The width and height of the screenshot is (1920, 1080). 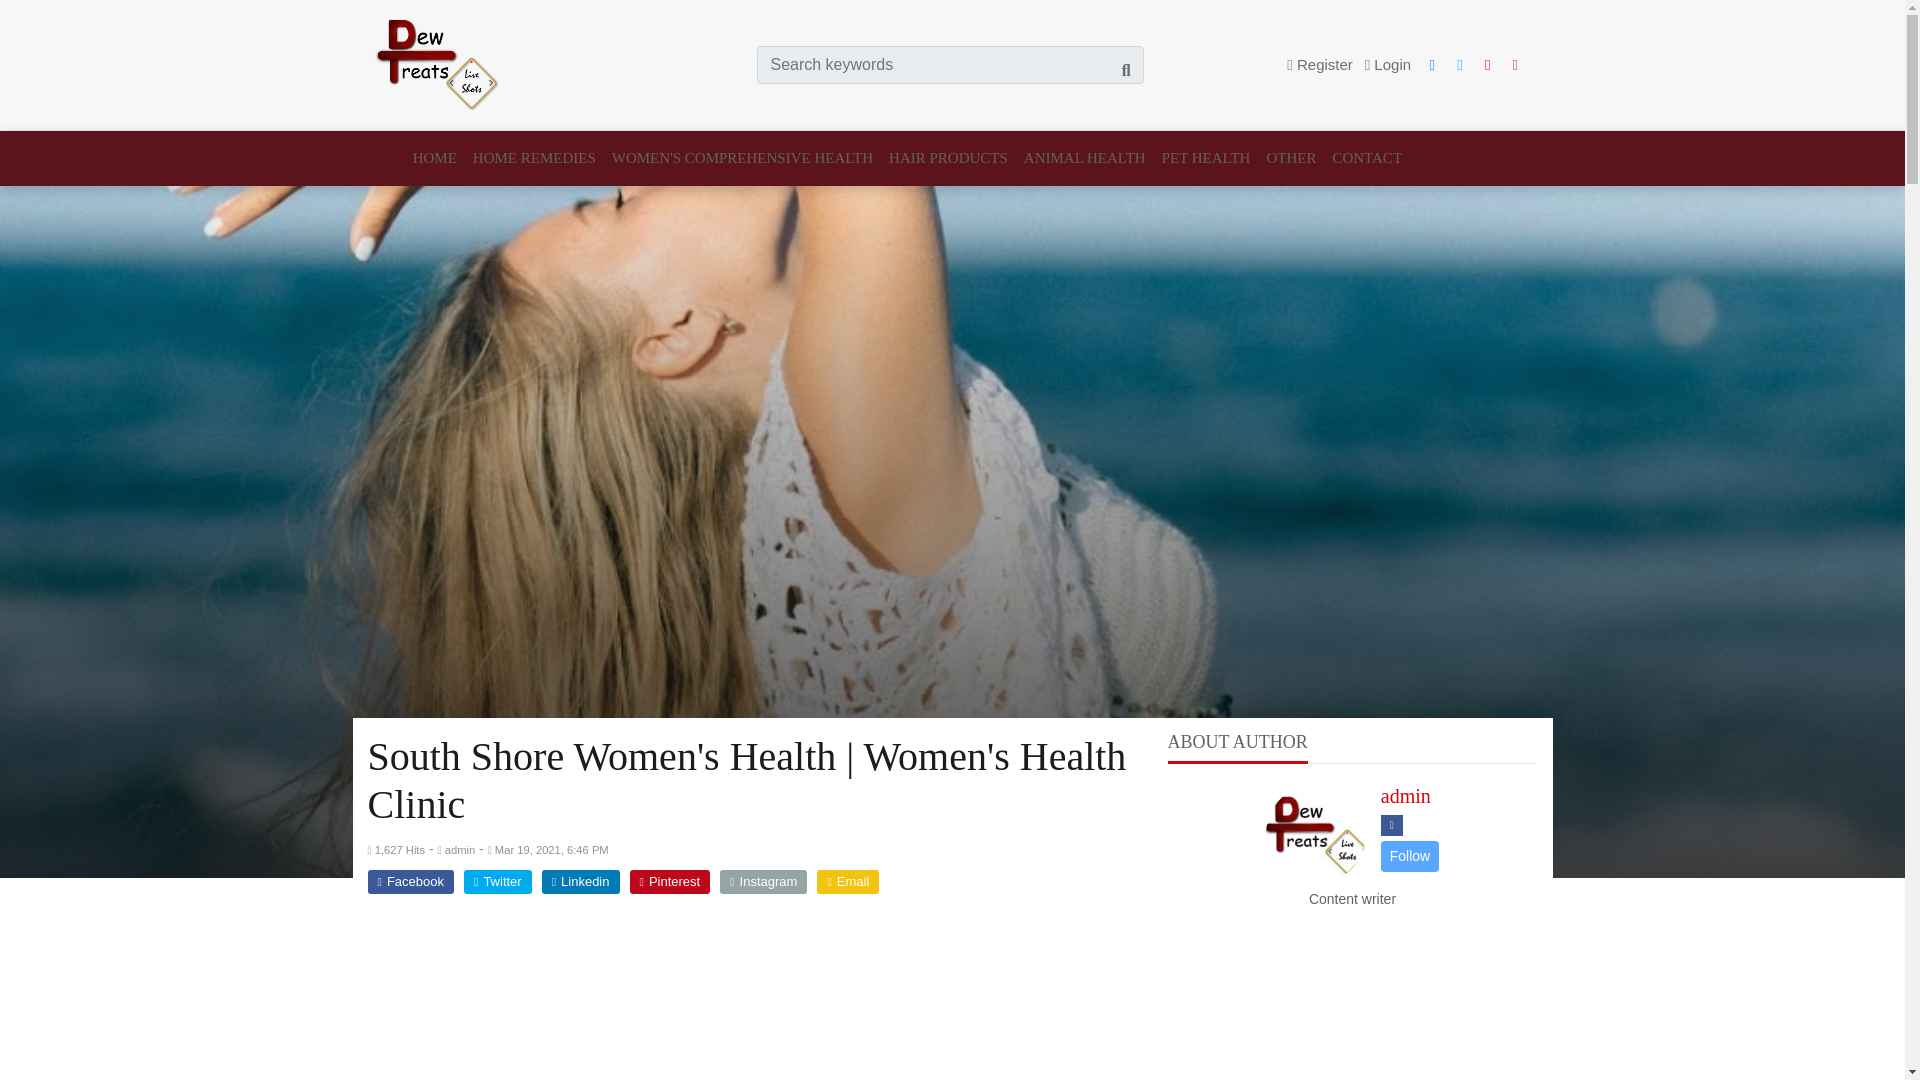 I want to click on HAIR PRODUCTS, so click(x=948, y=158).